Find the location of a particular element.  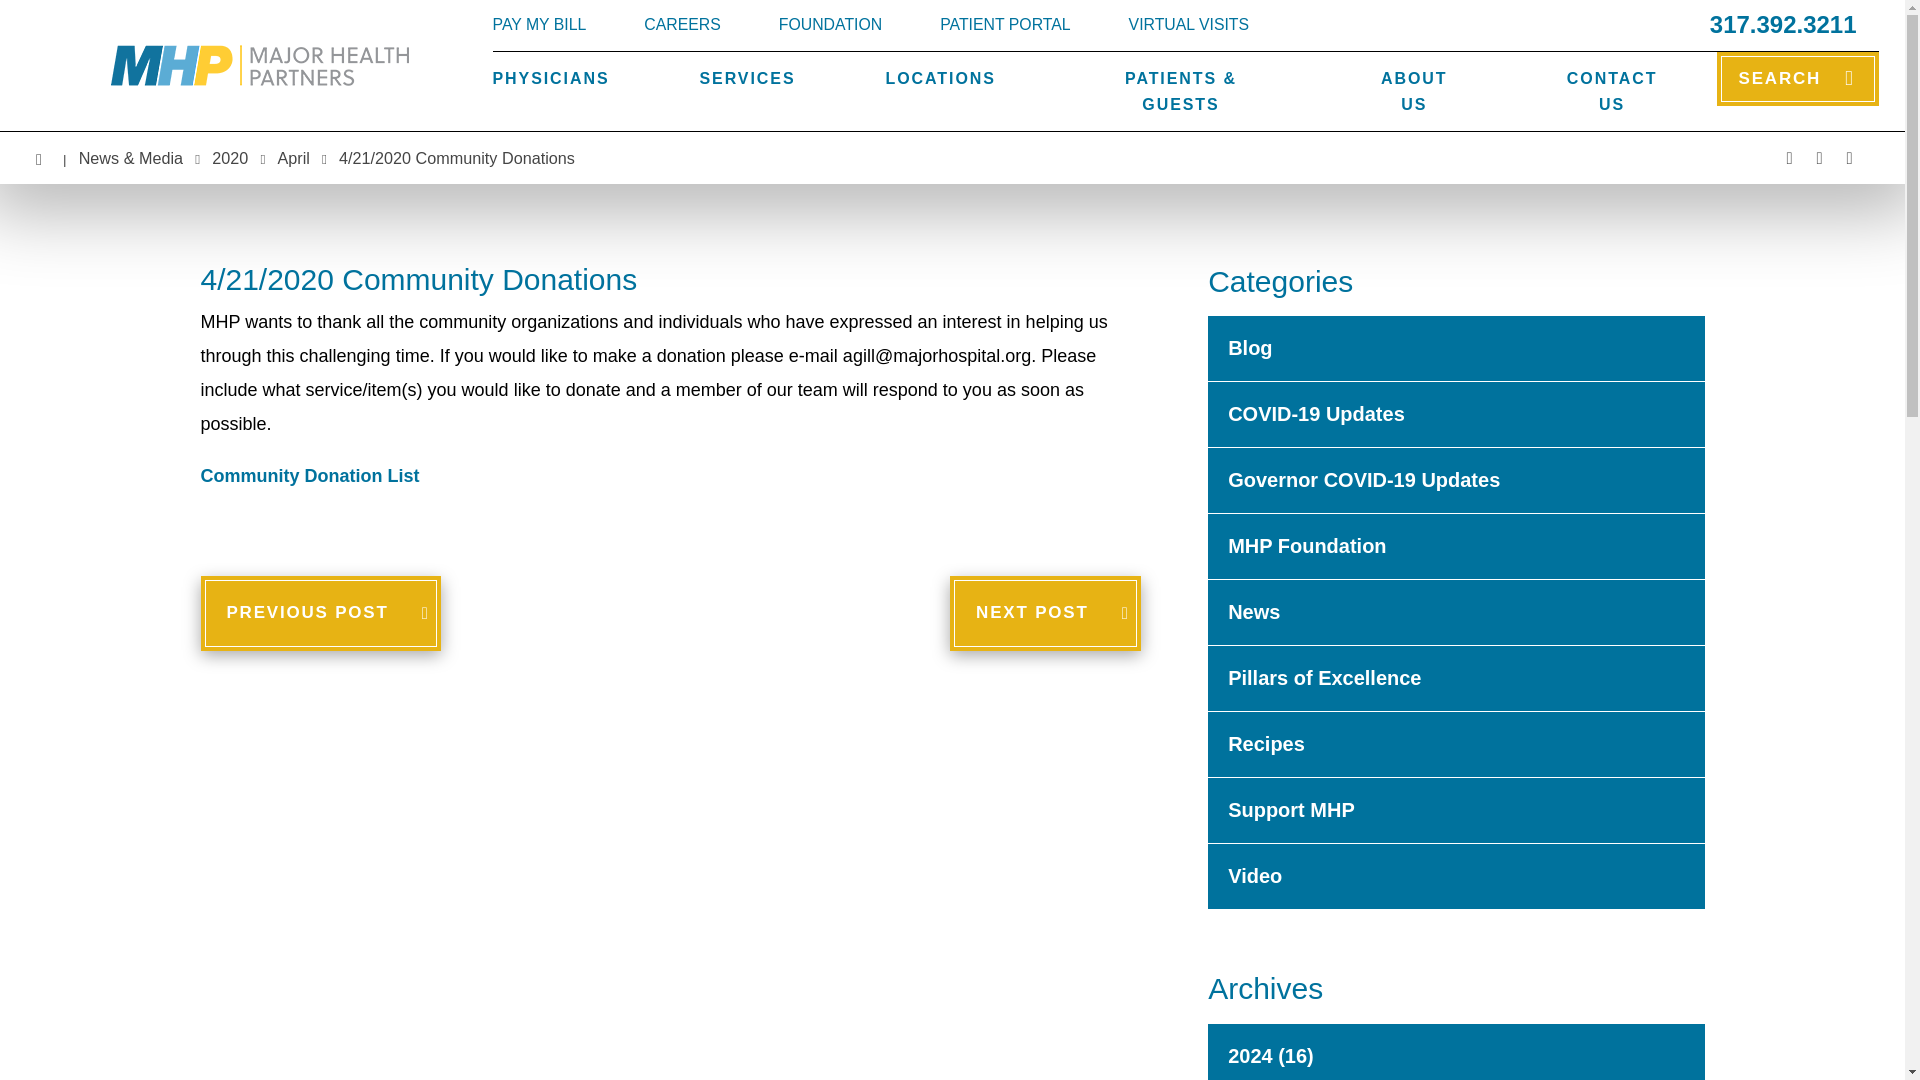

PAY MY BILL is located at coordinates (538, 25).